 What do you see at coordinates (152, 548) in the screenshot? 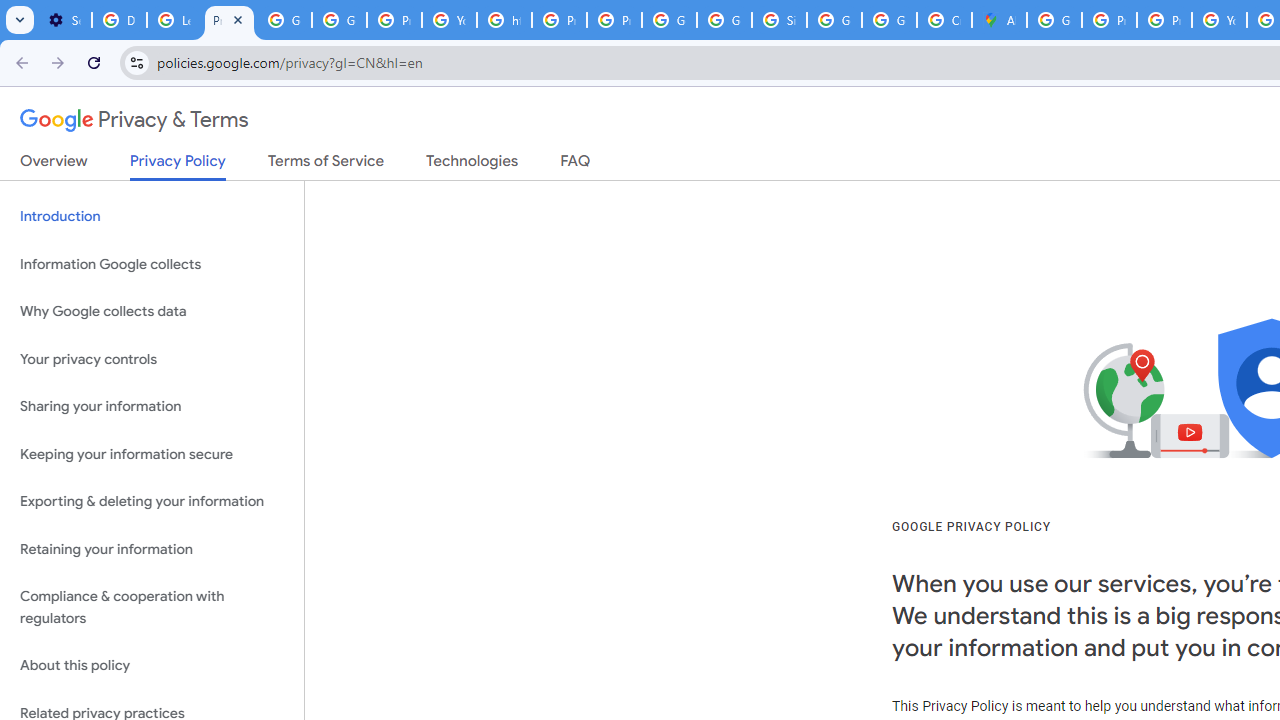
I see `Retaining your information` at bounding box center [152, 548].